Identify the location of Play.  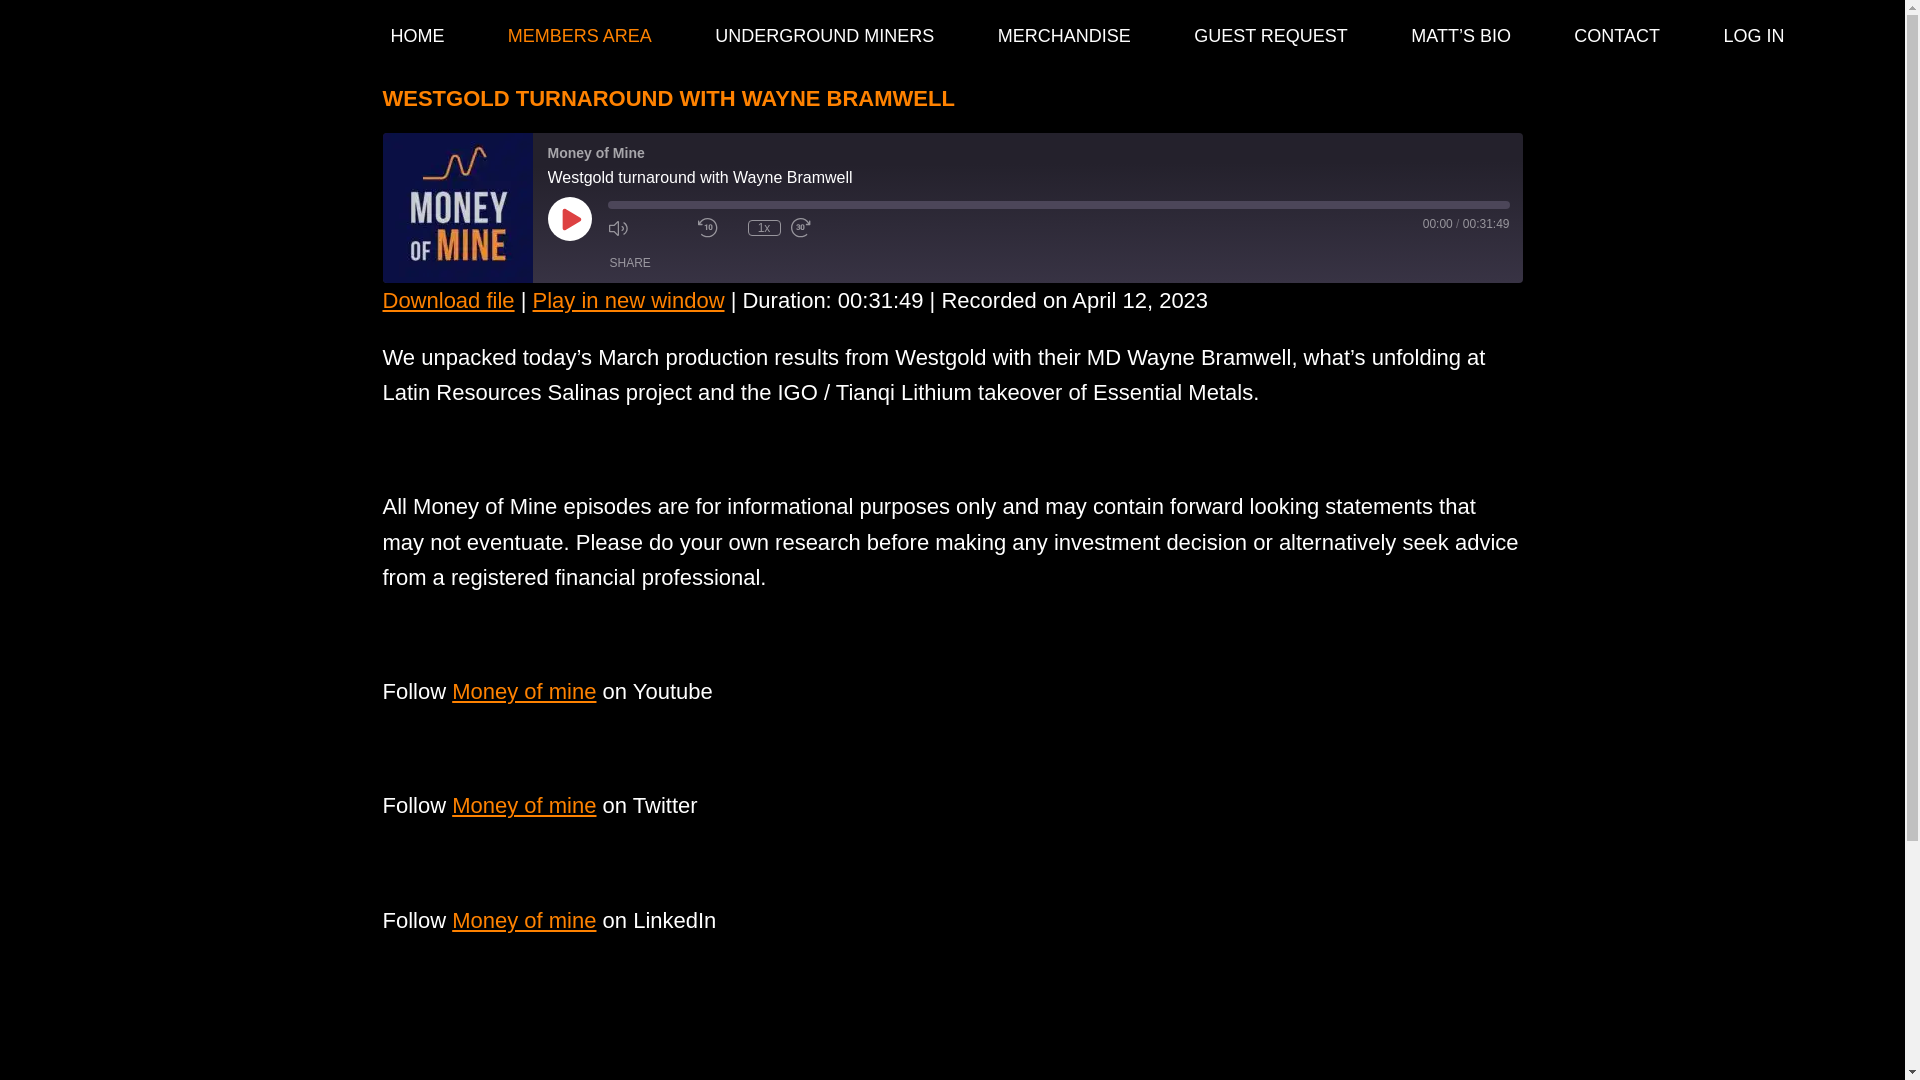
(569, 218).